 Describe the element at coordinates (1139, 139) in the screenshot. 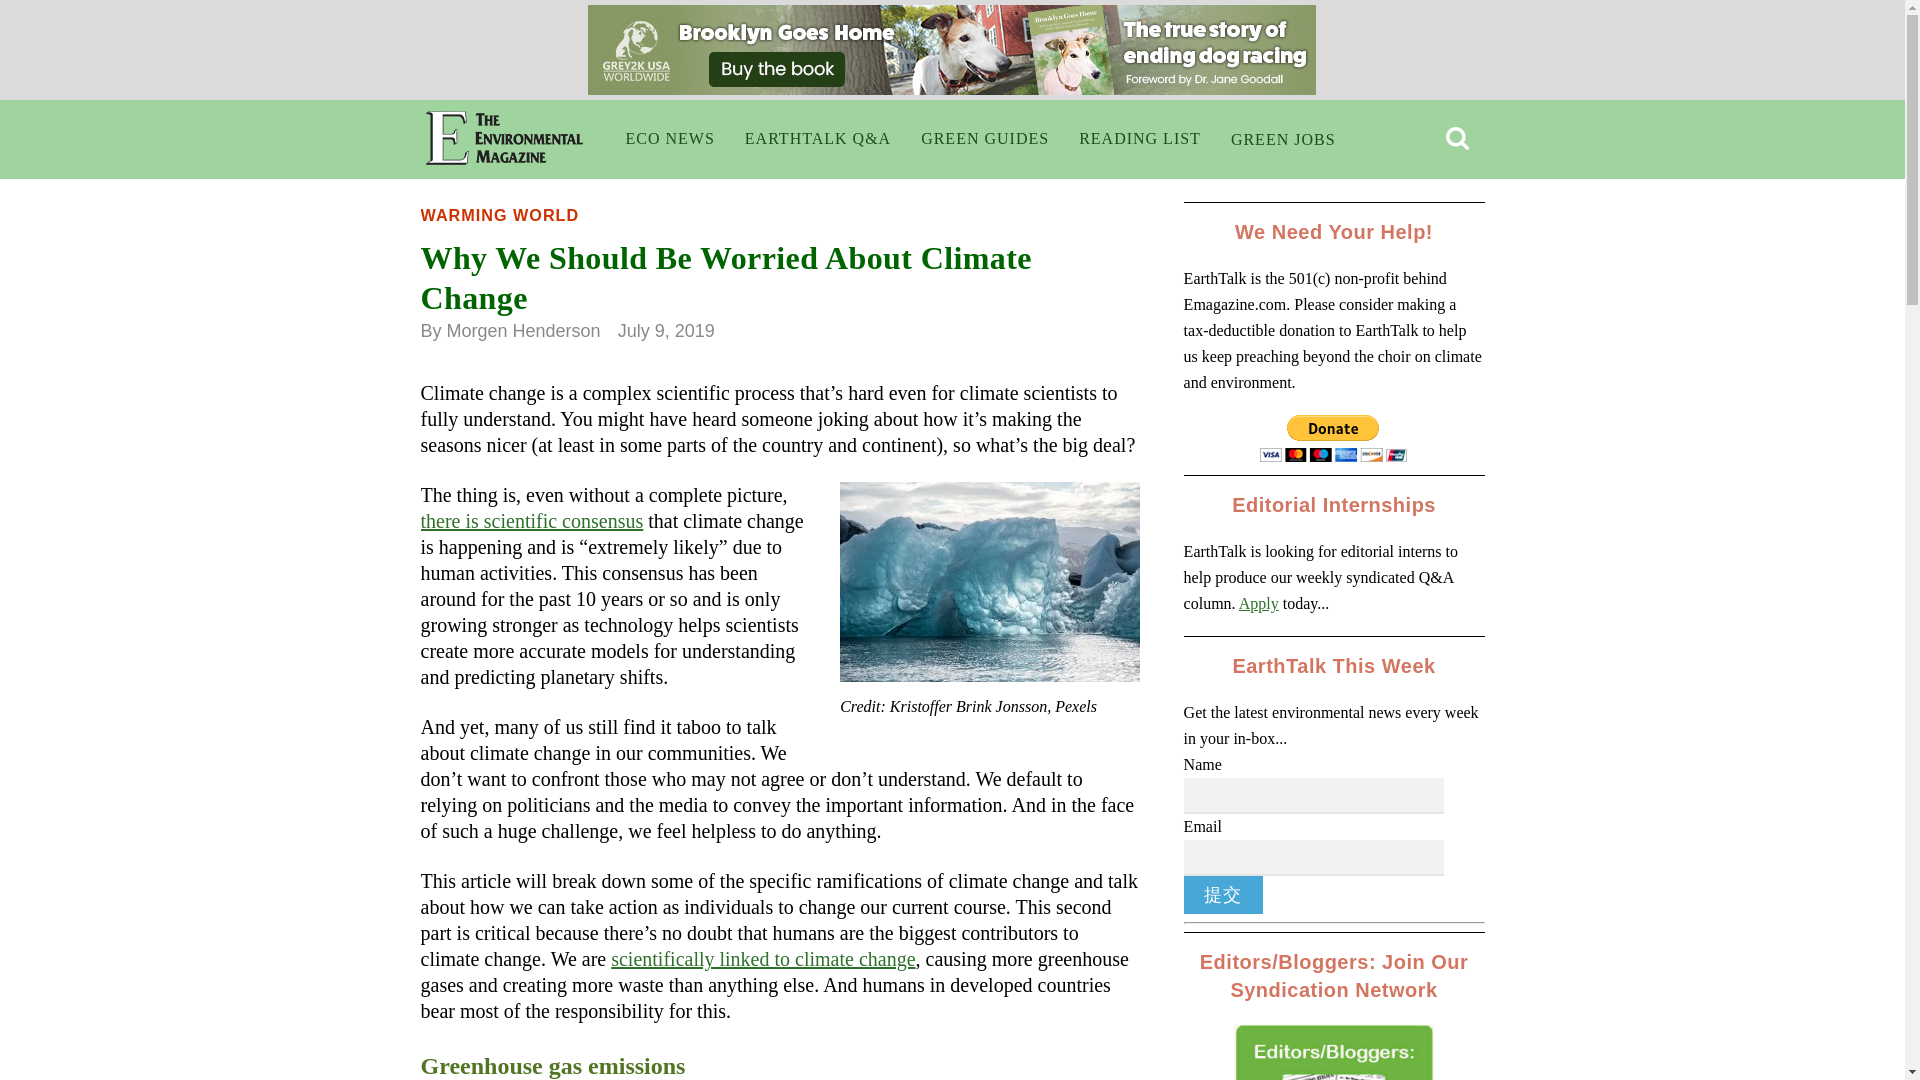

I see `READING LIST` at that location.